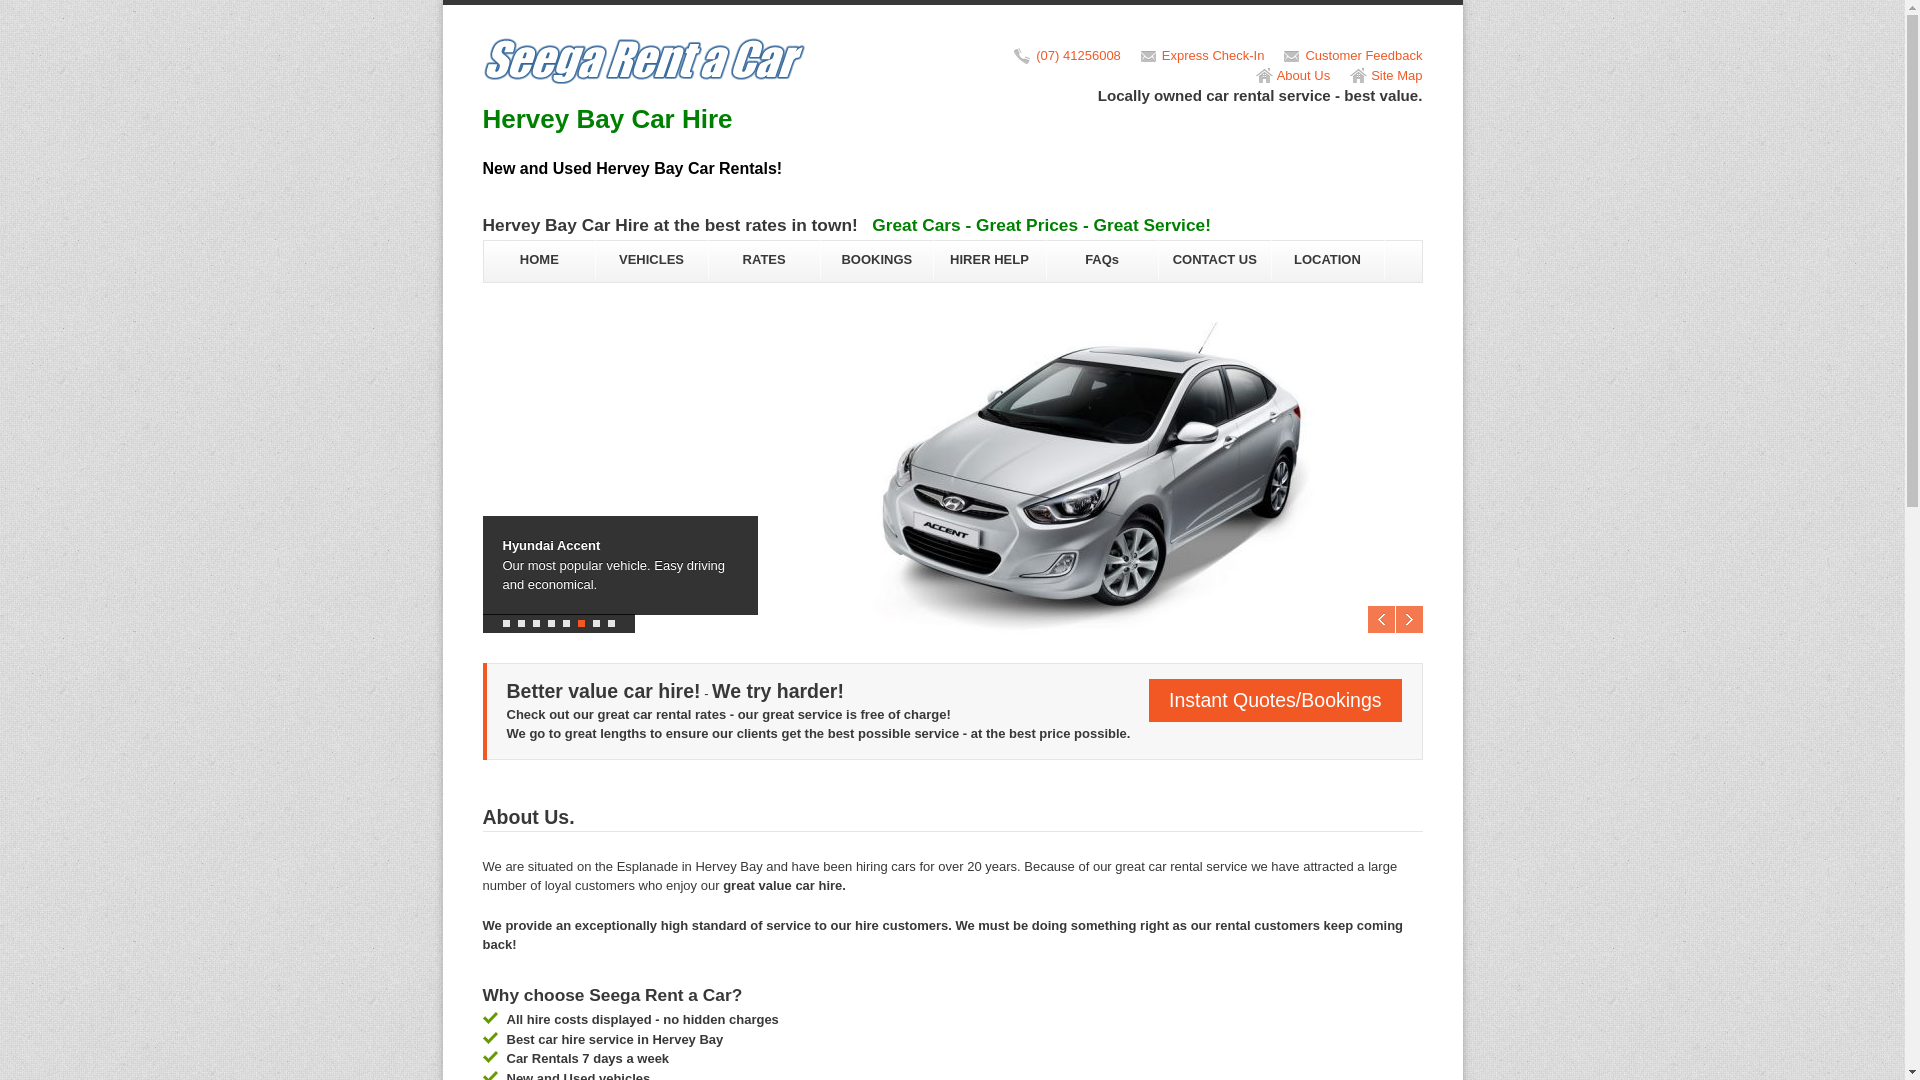 The width and height of the screenshot is (1920, 1080). Describe the element at coordinates (1410, 620) in the screenshot. I see `Next` at that location.